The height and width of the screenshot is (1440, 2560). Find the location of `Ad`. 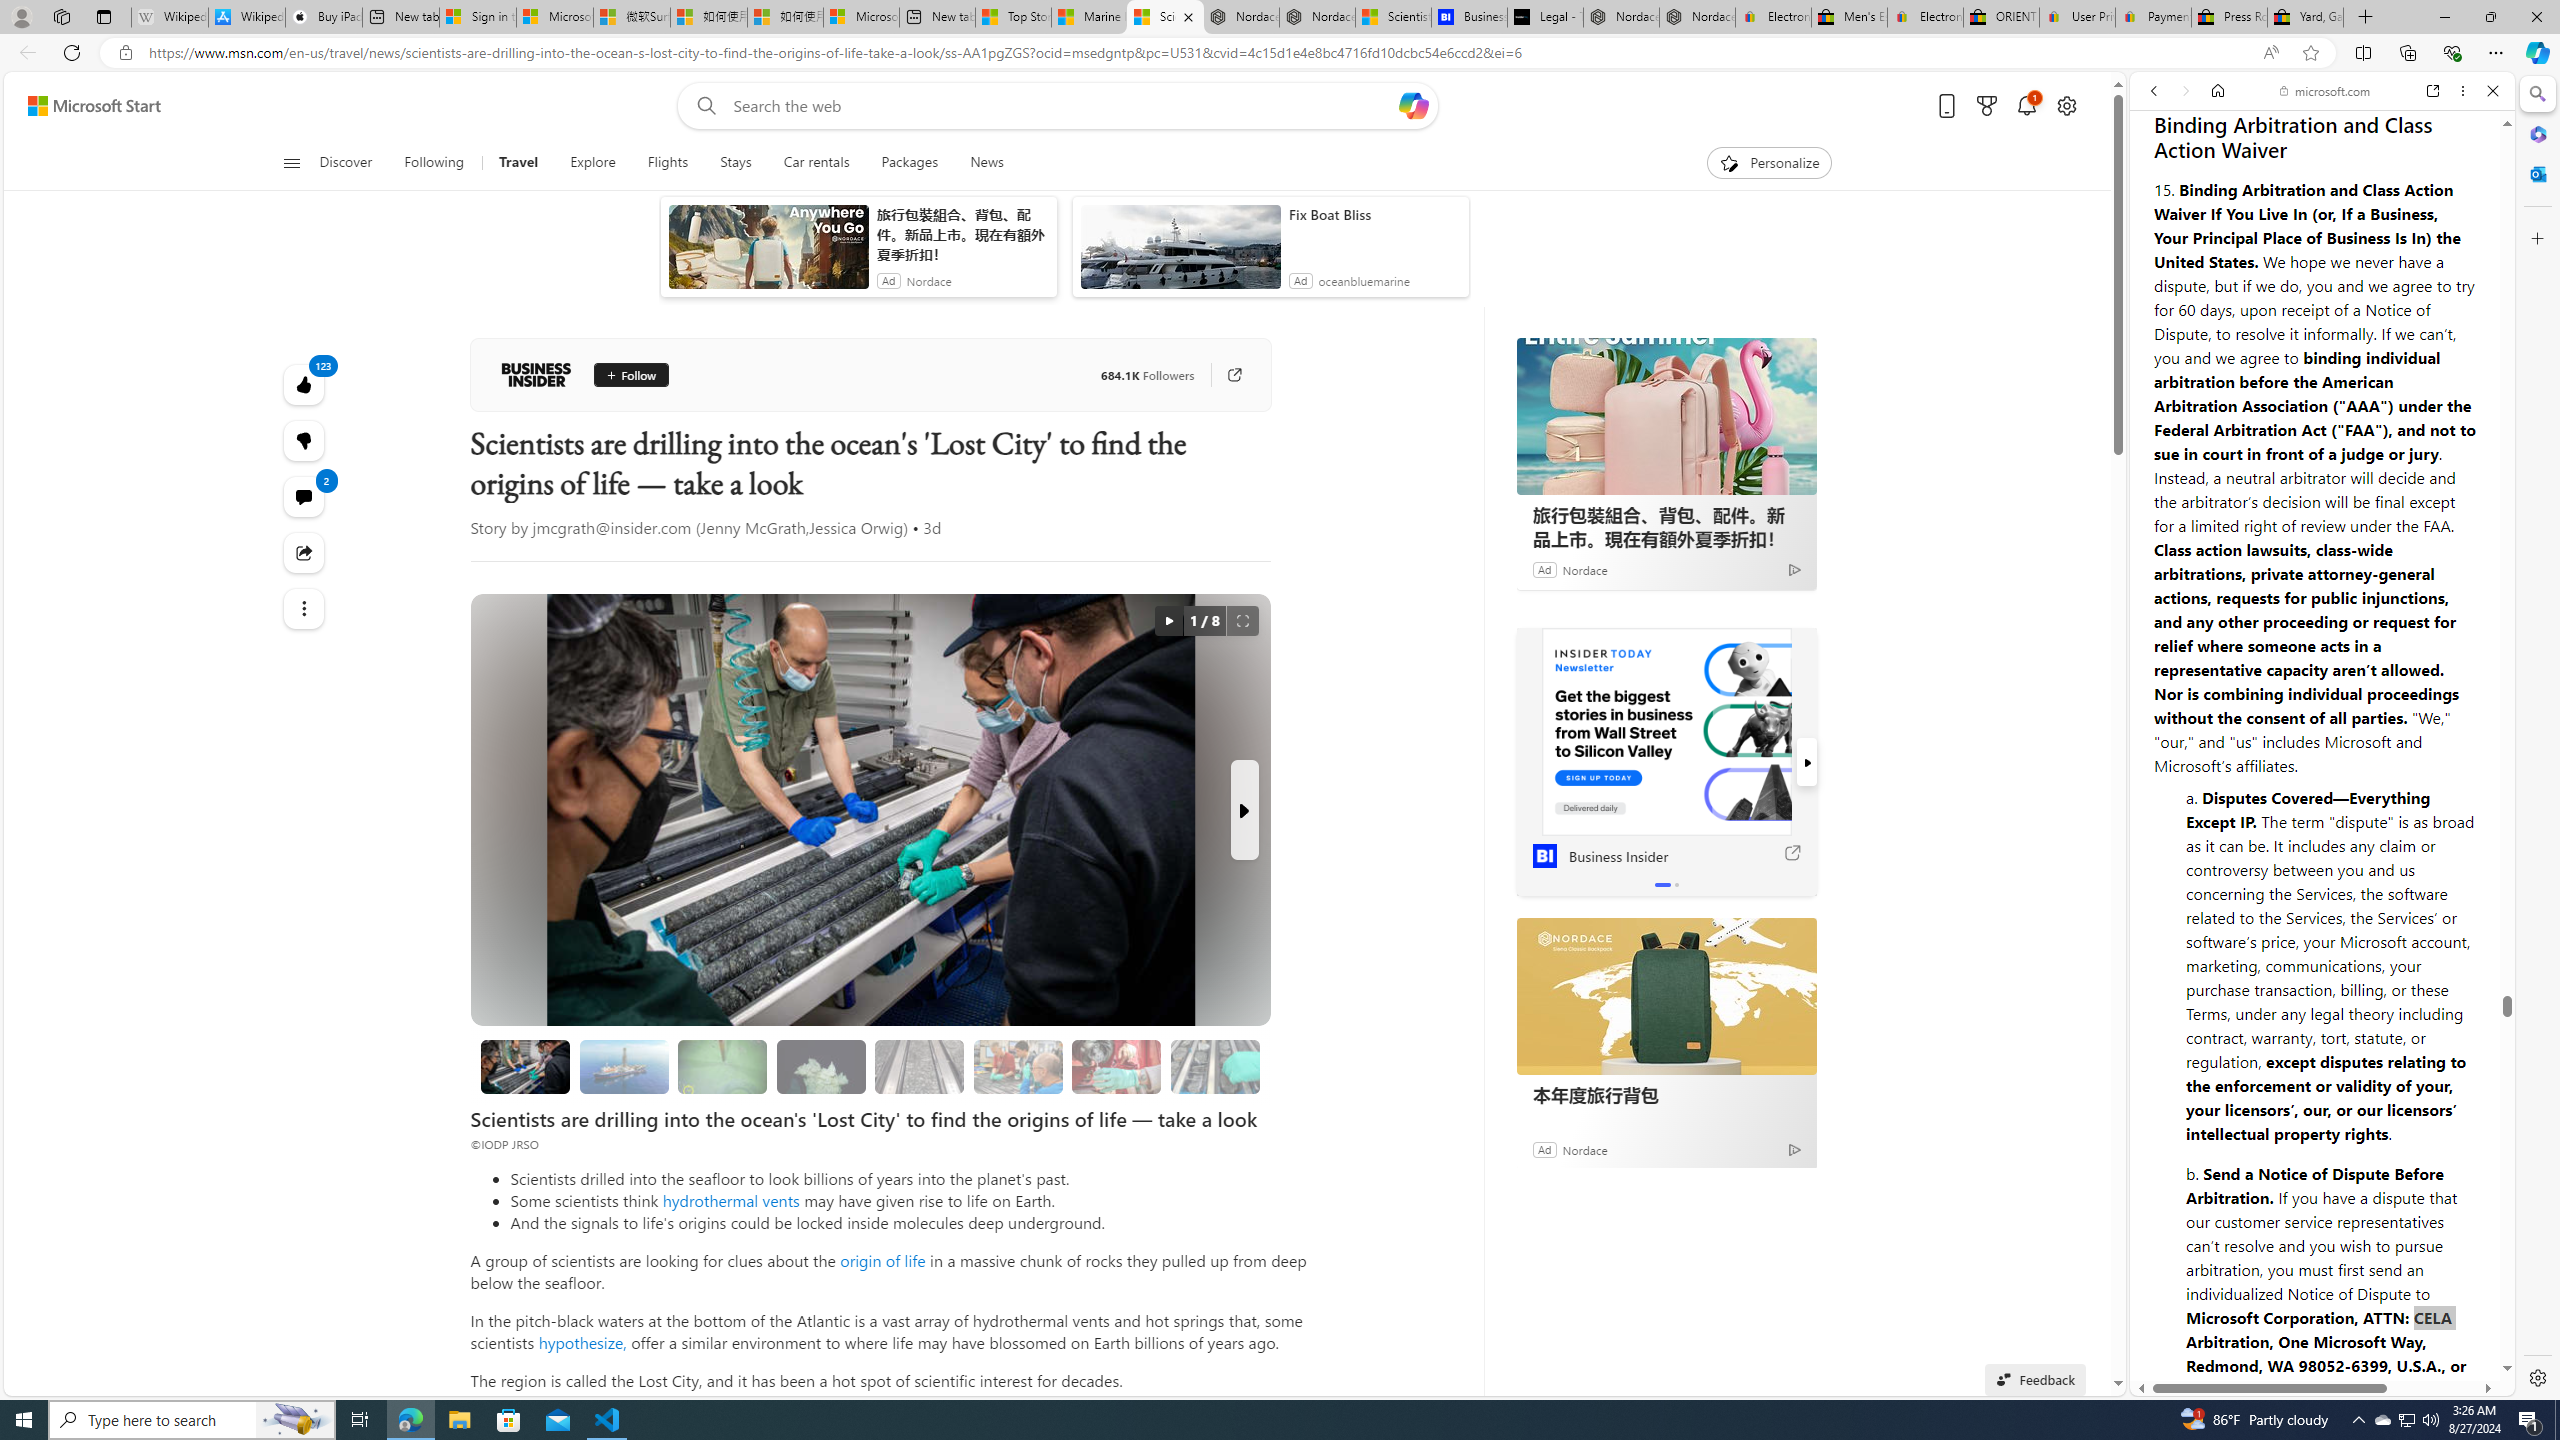

Ad is located at coordinates (1544, 1148).